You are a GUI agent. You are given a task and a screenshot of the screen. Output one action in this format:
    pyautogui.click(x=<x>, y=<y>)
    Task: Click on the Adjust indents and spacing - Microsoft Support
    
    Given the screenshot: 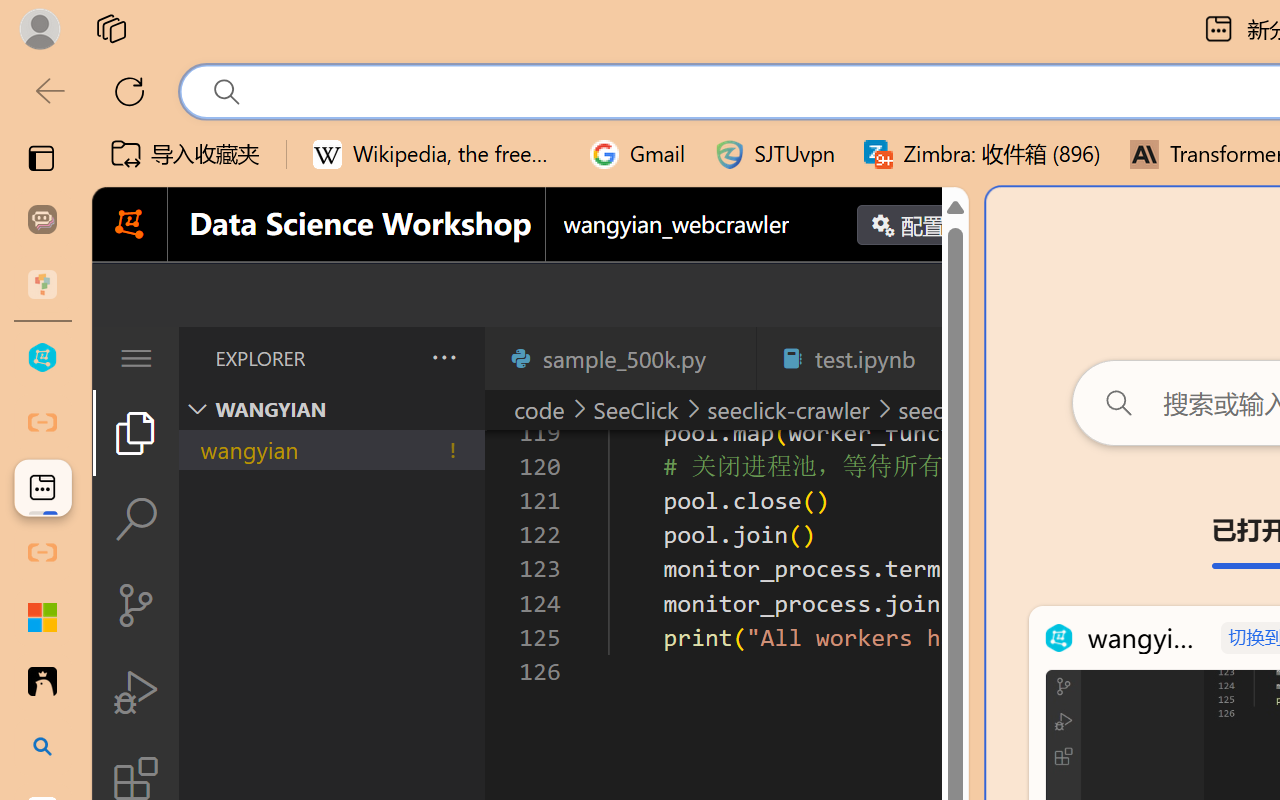 What is the action you would take?
    pyautogui.click(x=42, y=617)
    